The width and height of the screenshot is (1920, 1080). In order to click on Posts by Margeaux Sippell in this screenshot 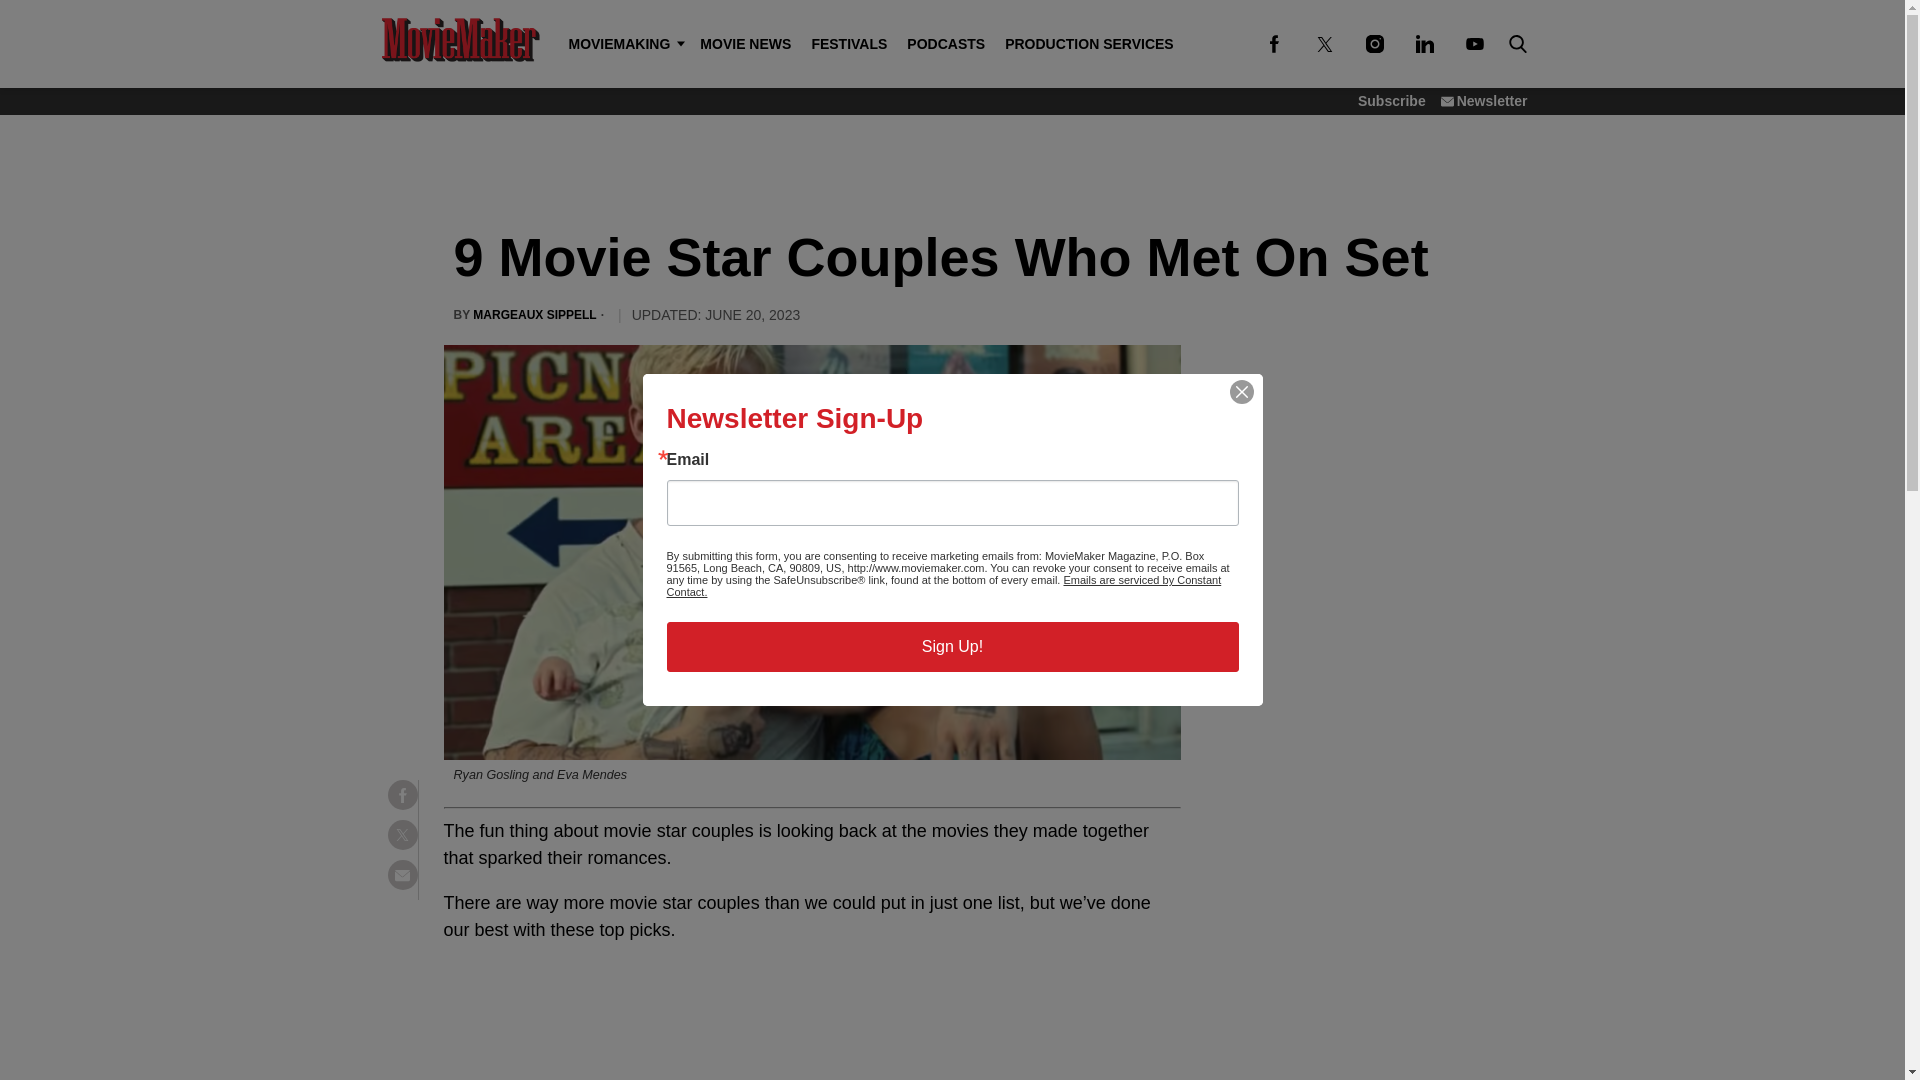, I will do `click(534, 315)`.